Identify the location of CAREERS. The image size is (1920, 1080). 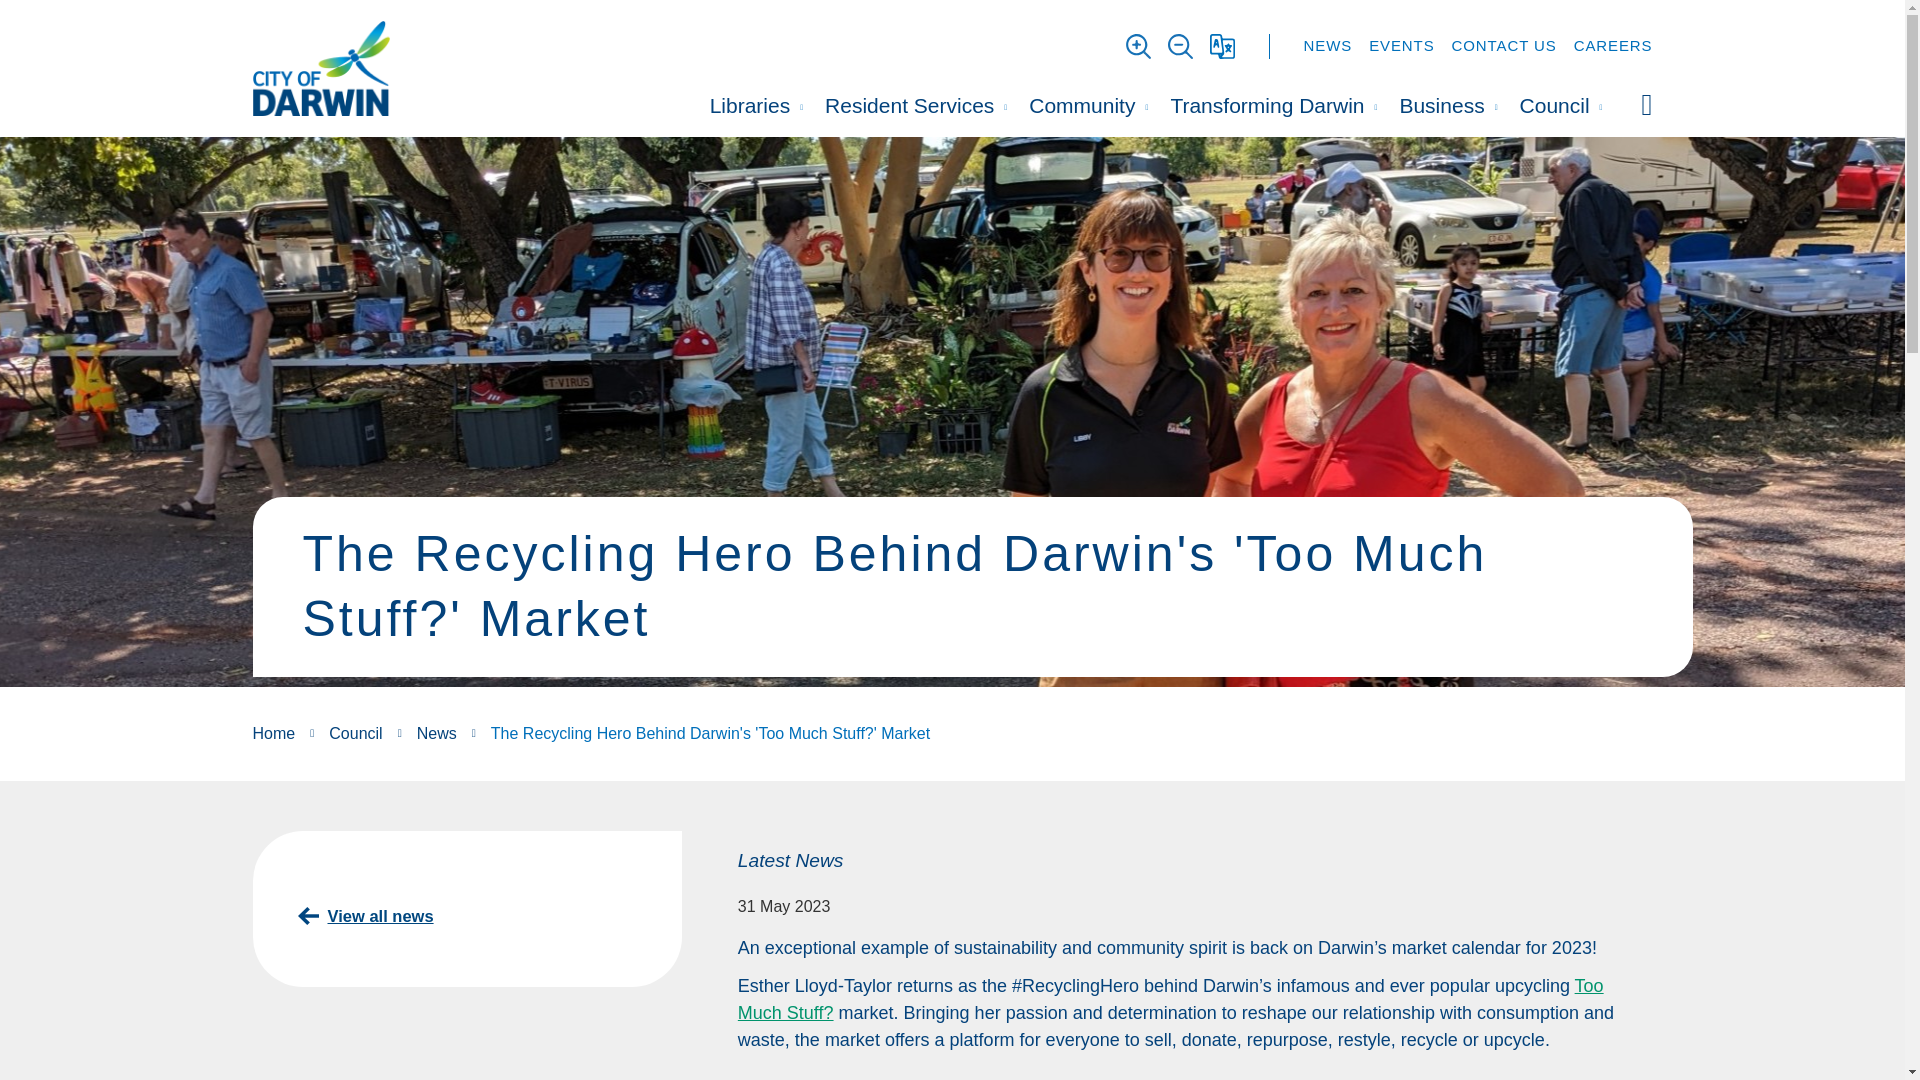
(1614, 45).